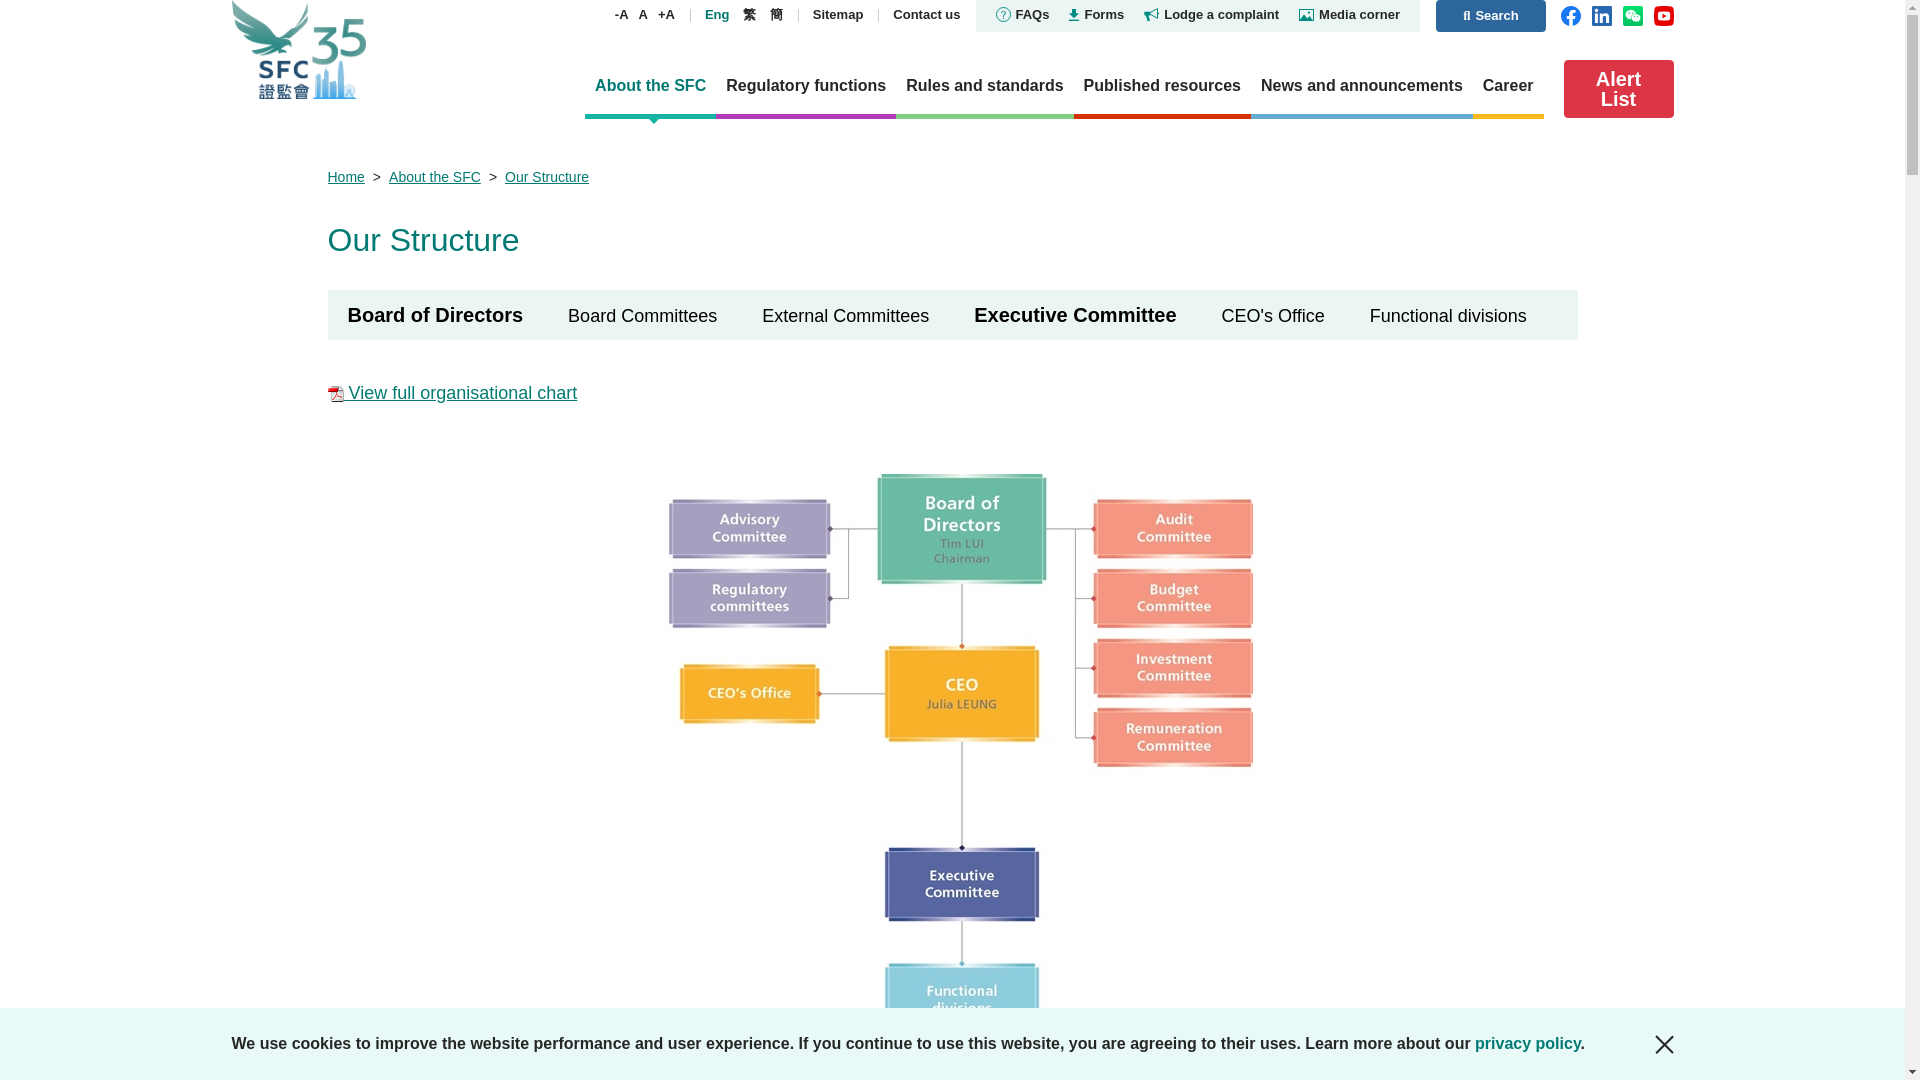 This screenshot has width=1920, height=1080. I want to click on Forms, so click(1096, 14).